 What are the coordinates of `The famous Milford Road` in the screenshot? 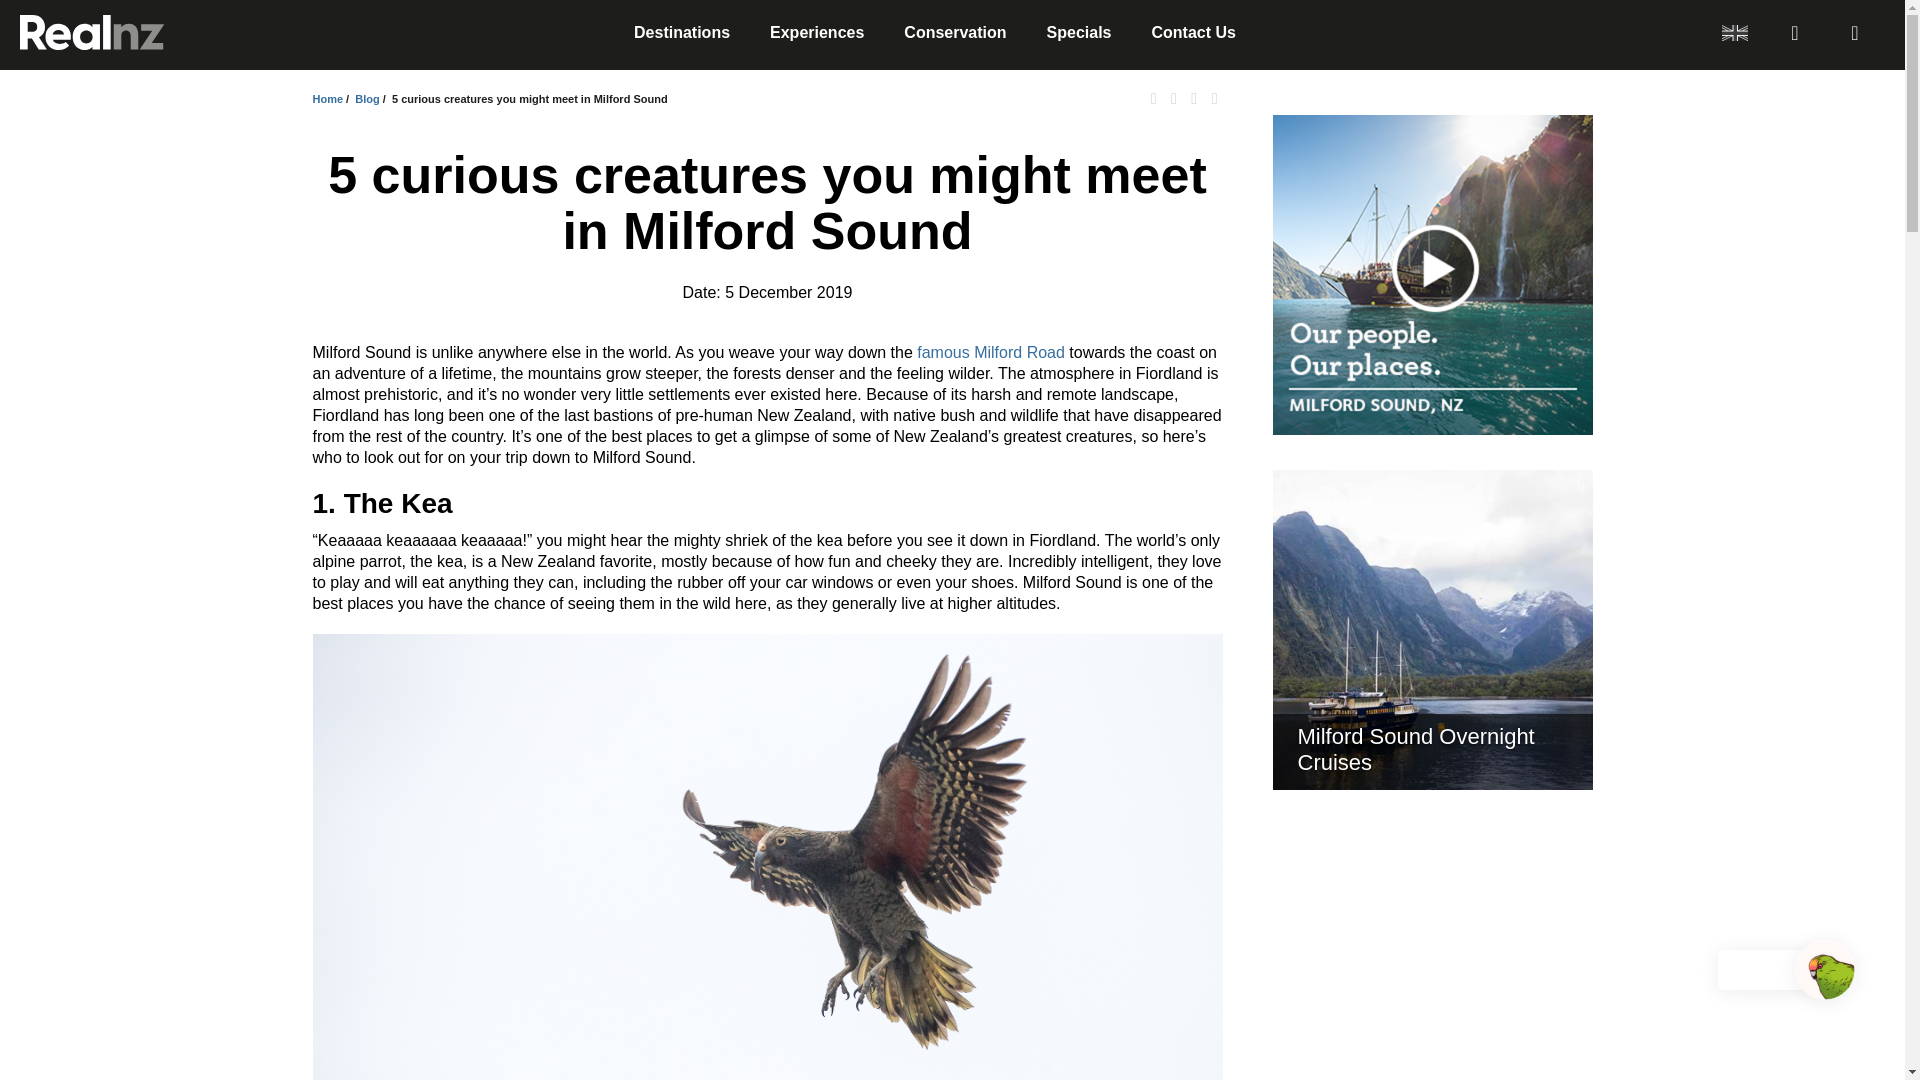 It's located at (991, 352).